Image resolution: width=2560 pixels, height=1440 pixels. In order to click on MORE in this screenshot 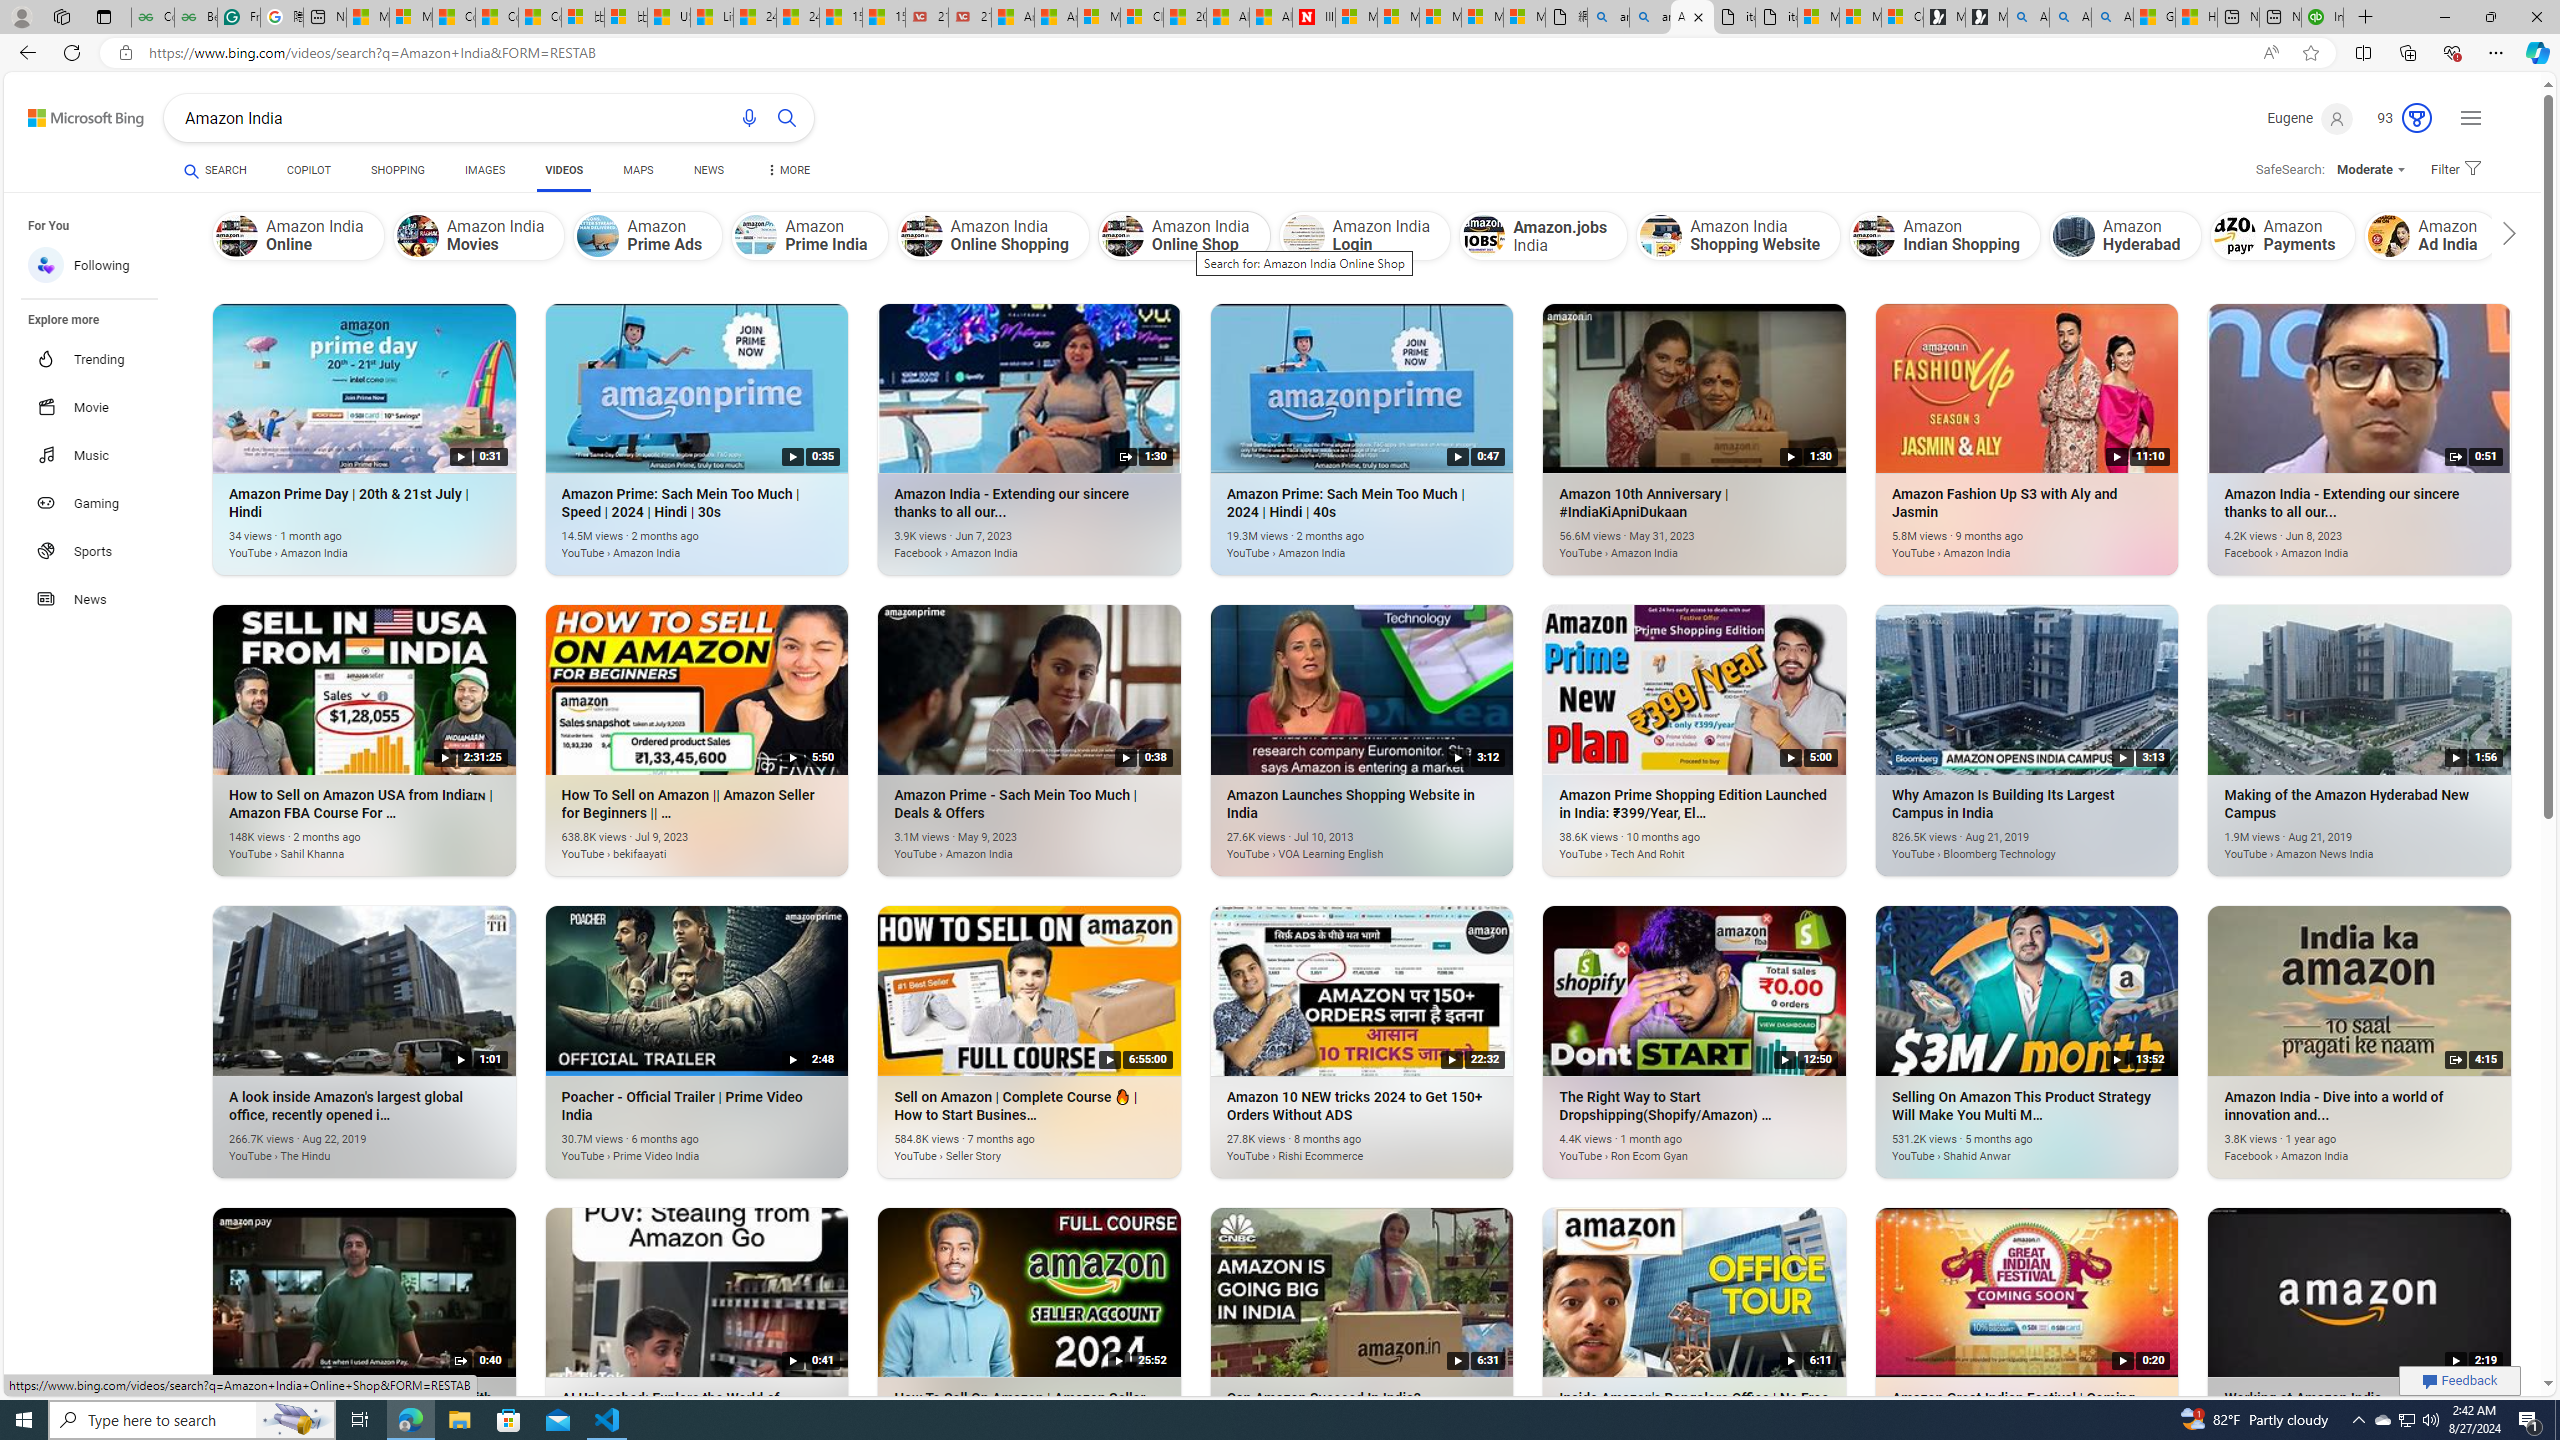, I will do `click(787, 173)`.